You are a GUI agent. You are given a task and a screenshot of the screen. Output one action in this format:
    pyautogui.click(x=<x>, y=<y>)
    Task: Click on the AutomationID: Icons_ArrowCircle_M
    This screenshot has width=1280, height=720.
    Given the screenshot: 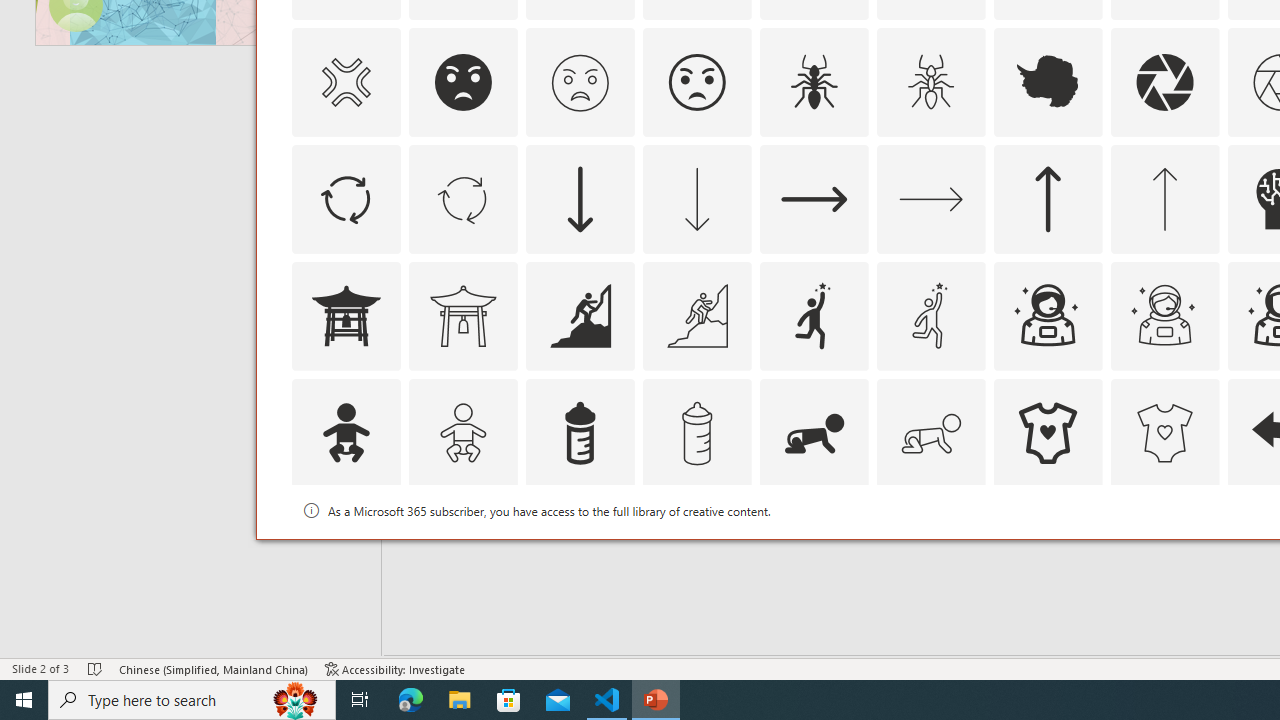 What is the action you would take?
    pyautogui.click(x=463, y=198)
    